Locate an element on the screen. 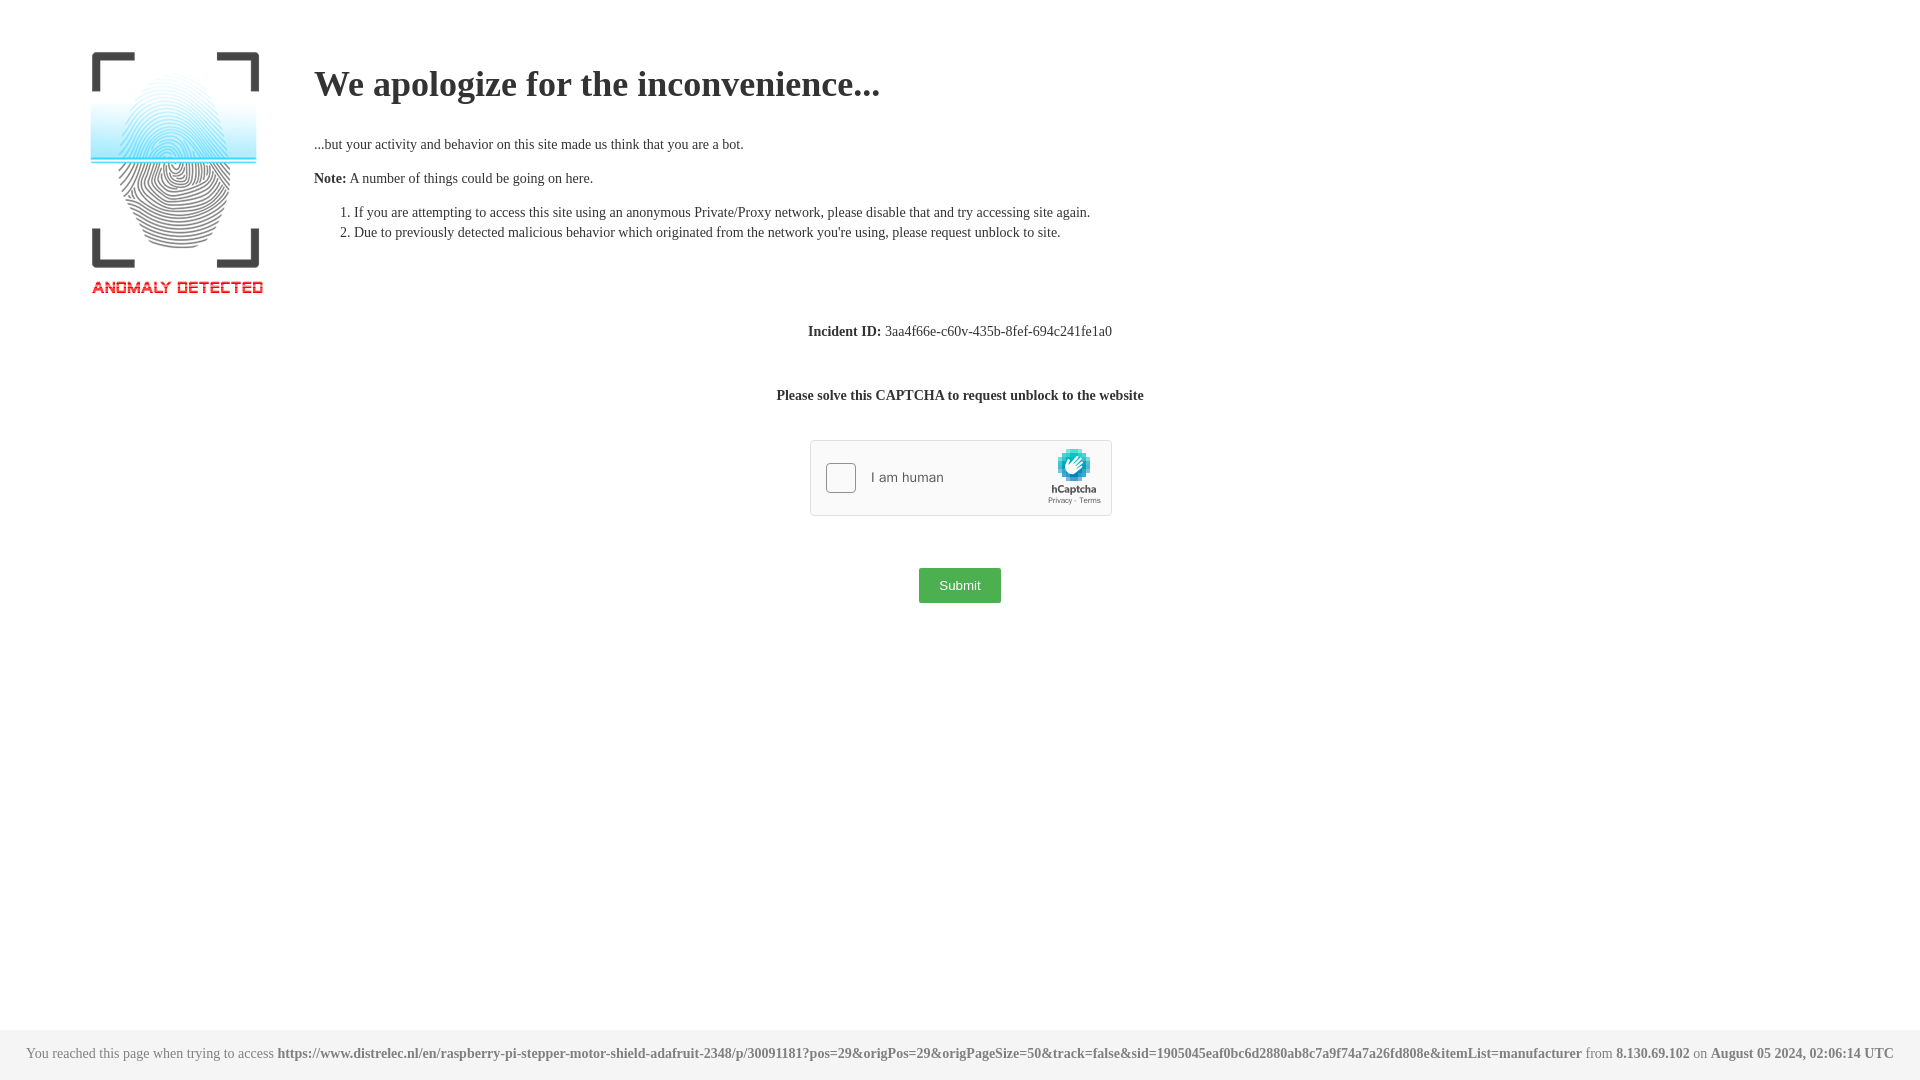  Widget containing checkbox for hCaptcha security challenge is located at coordinates (962, 478).